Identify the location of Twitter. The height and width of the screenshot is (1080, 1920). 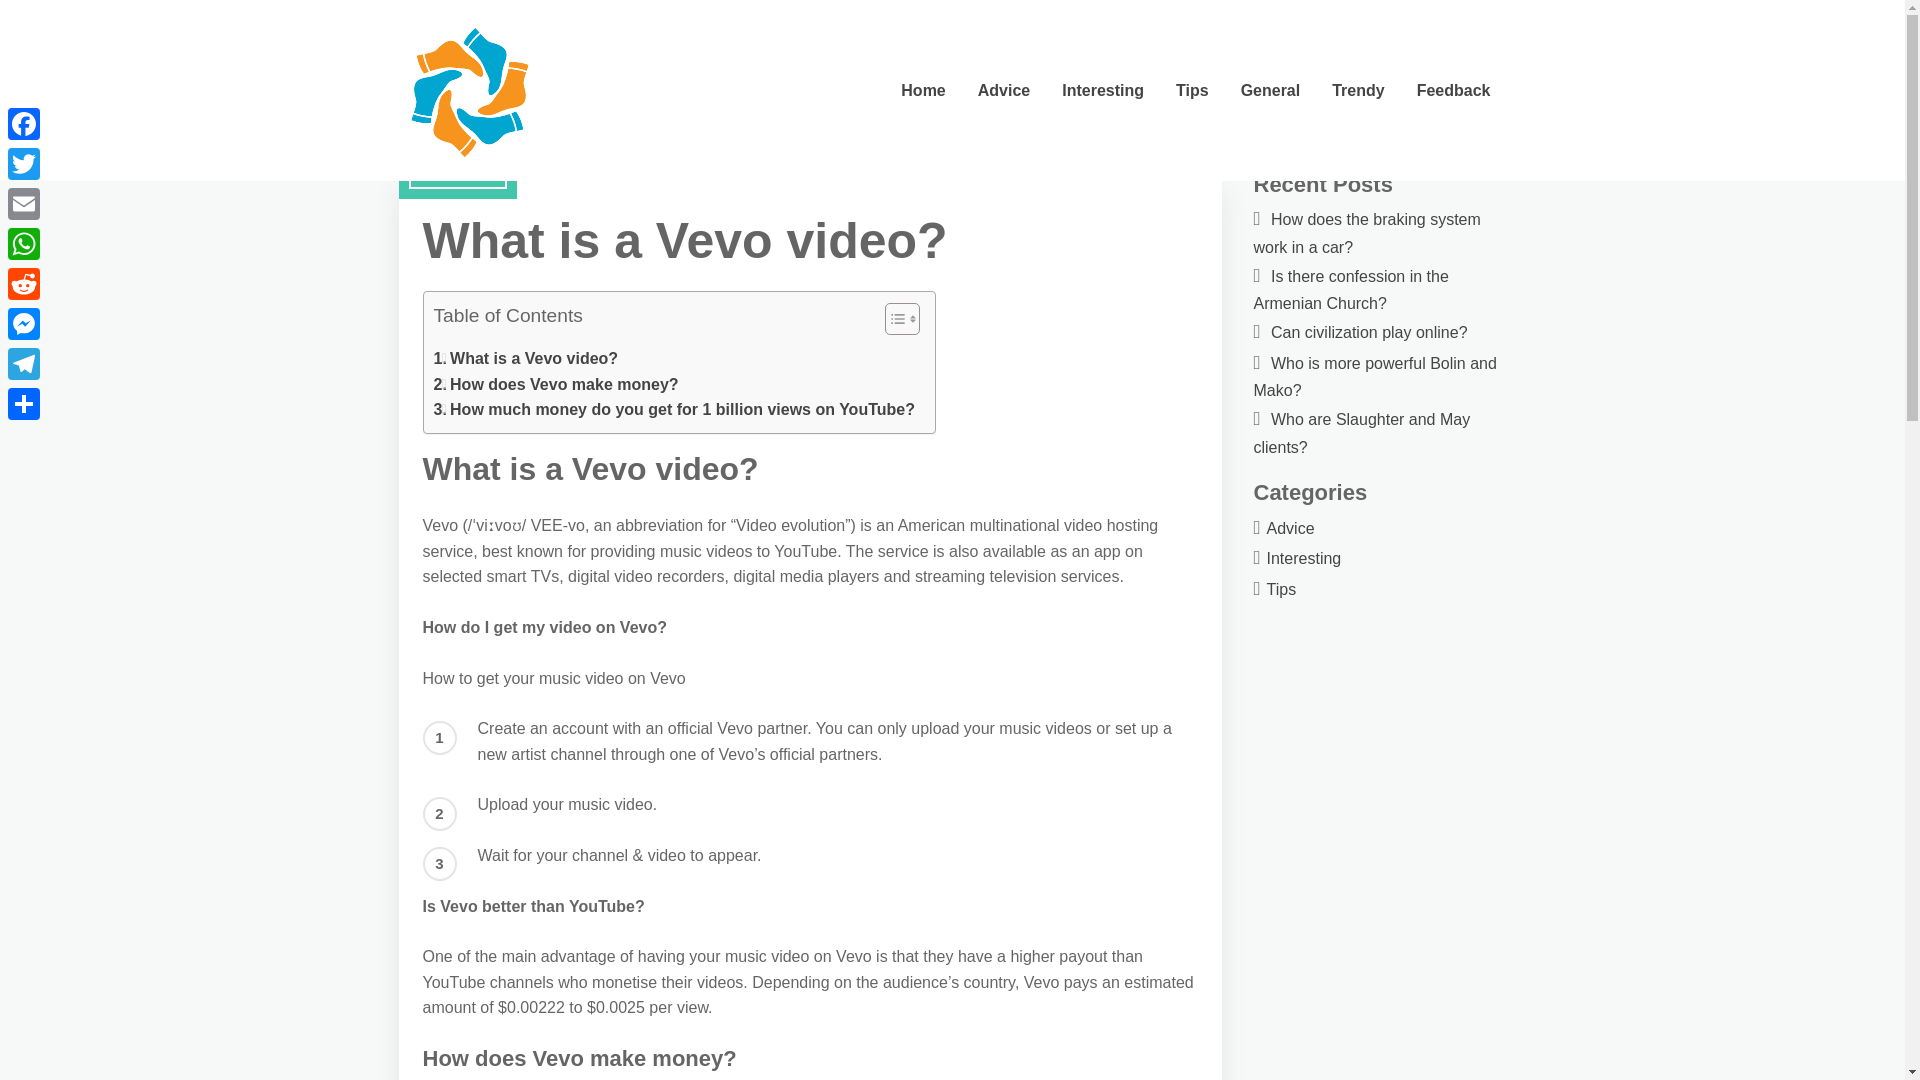
(24, 163).